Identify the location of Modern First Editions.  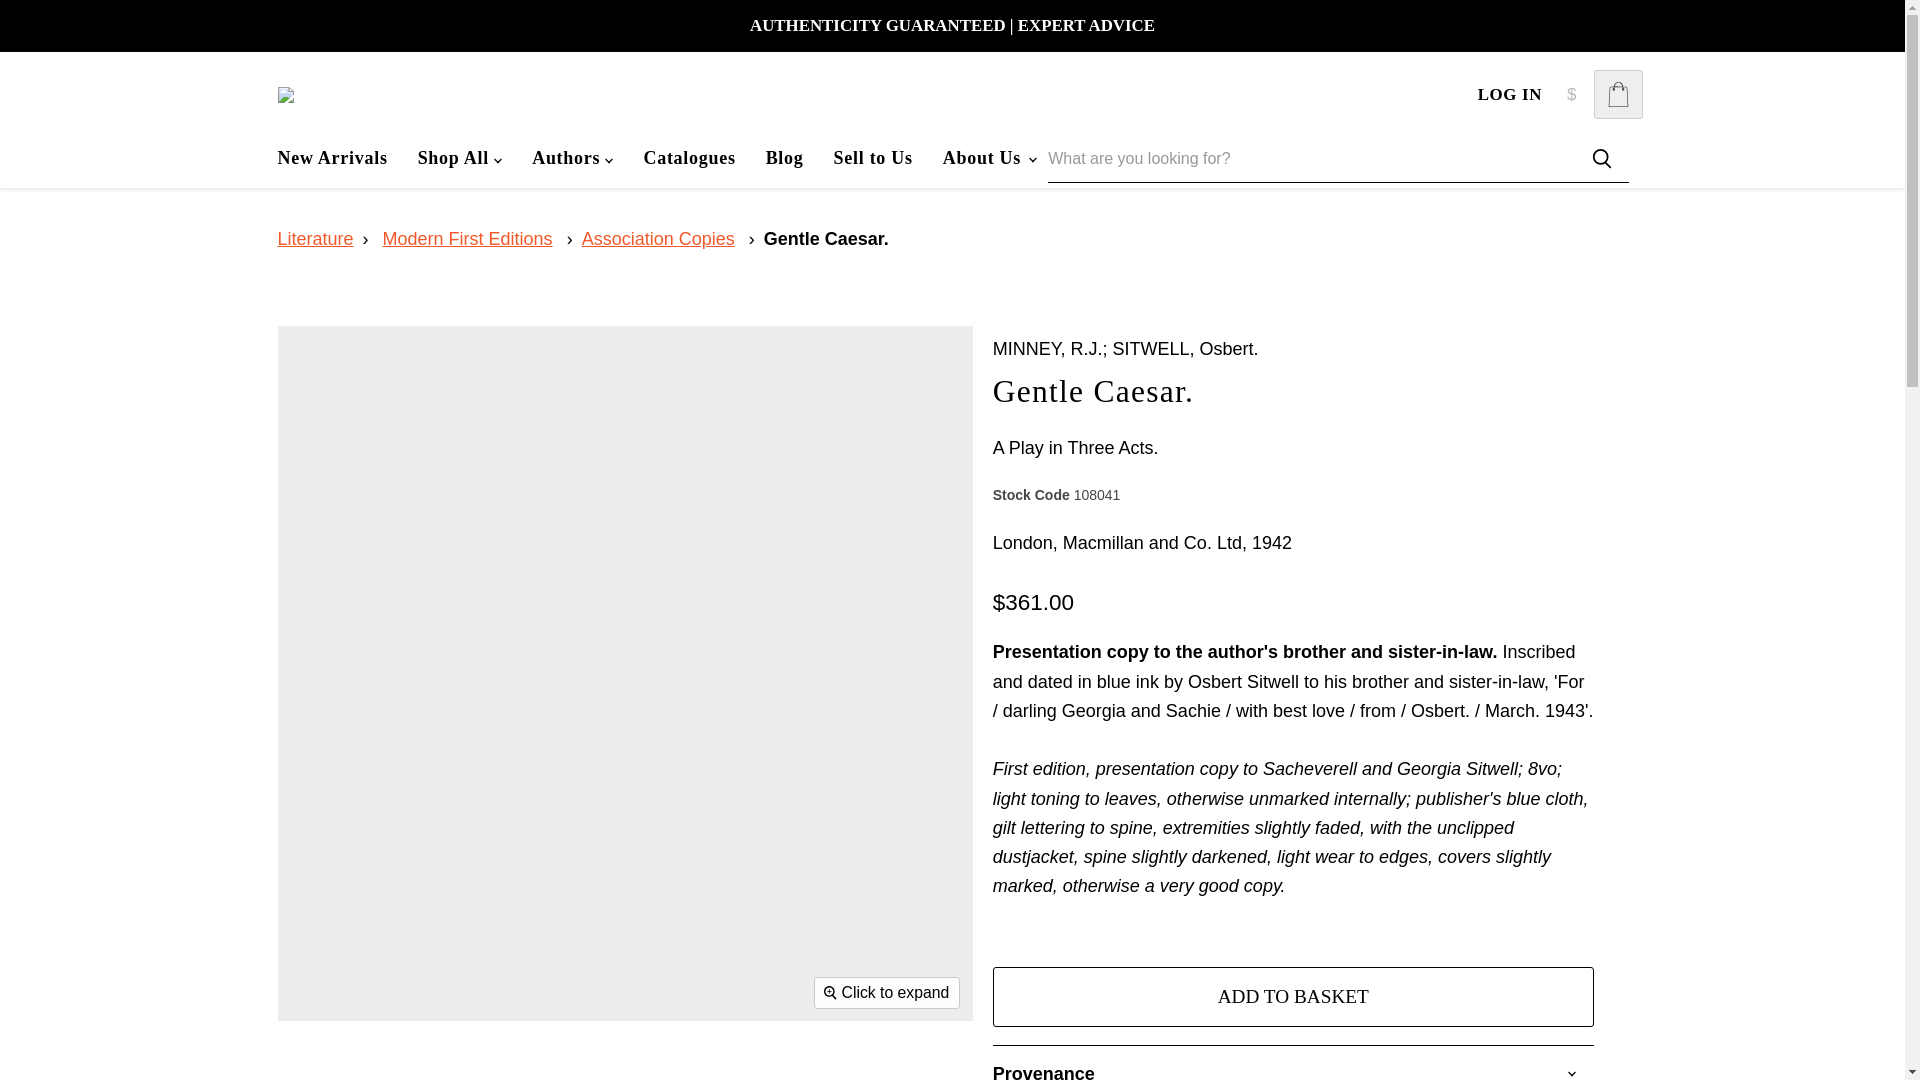
(467, 238).